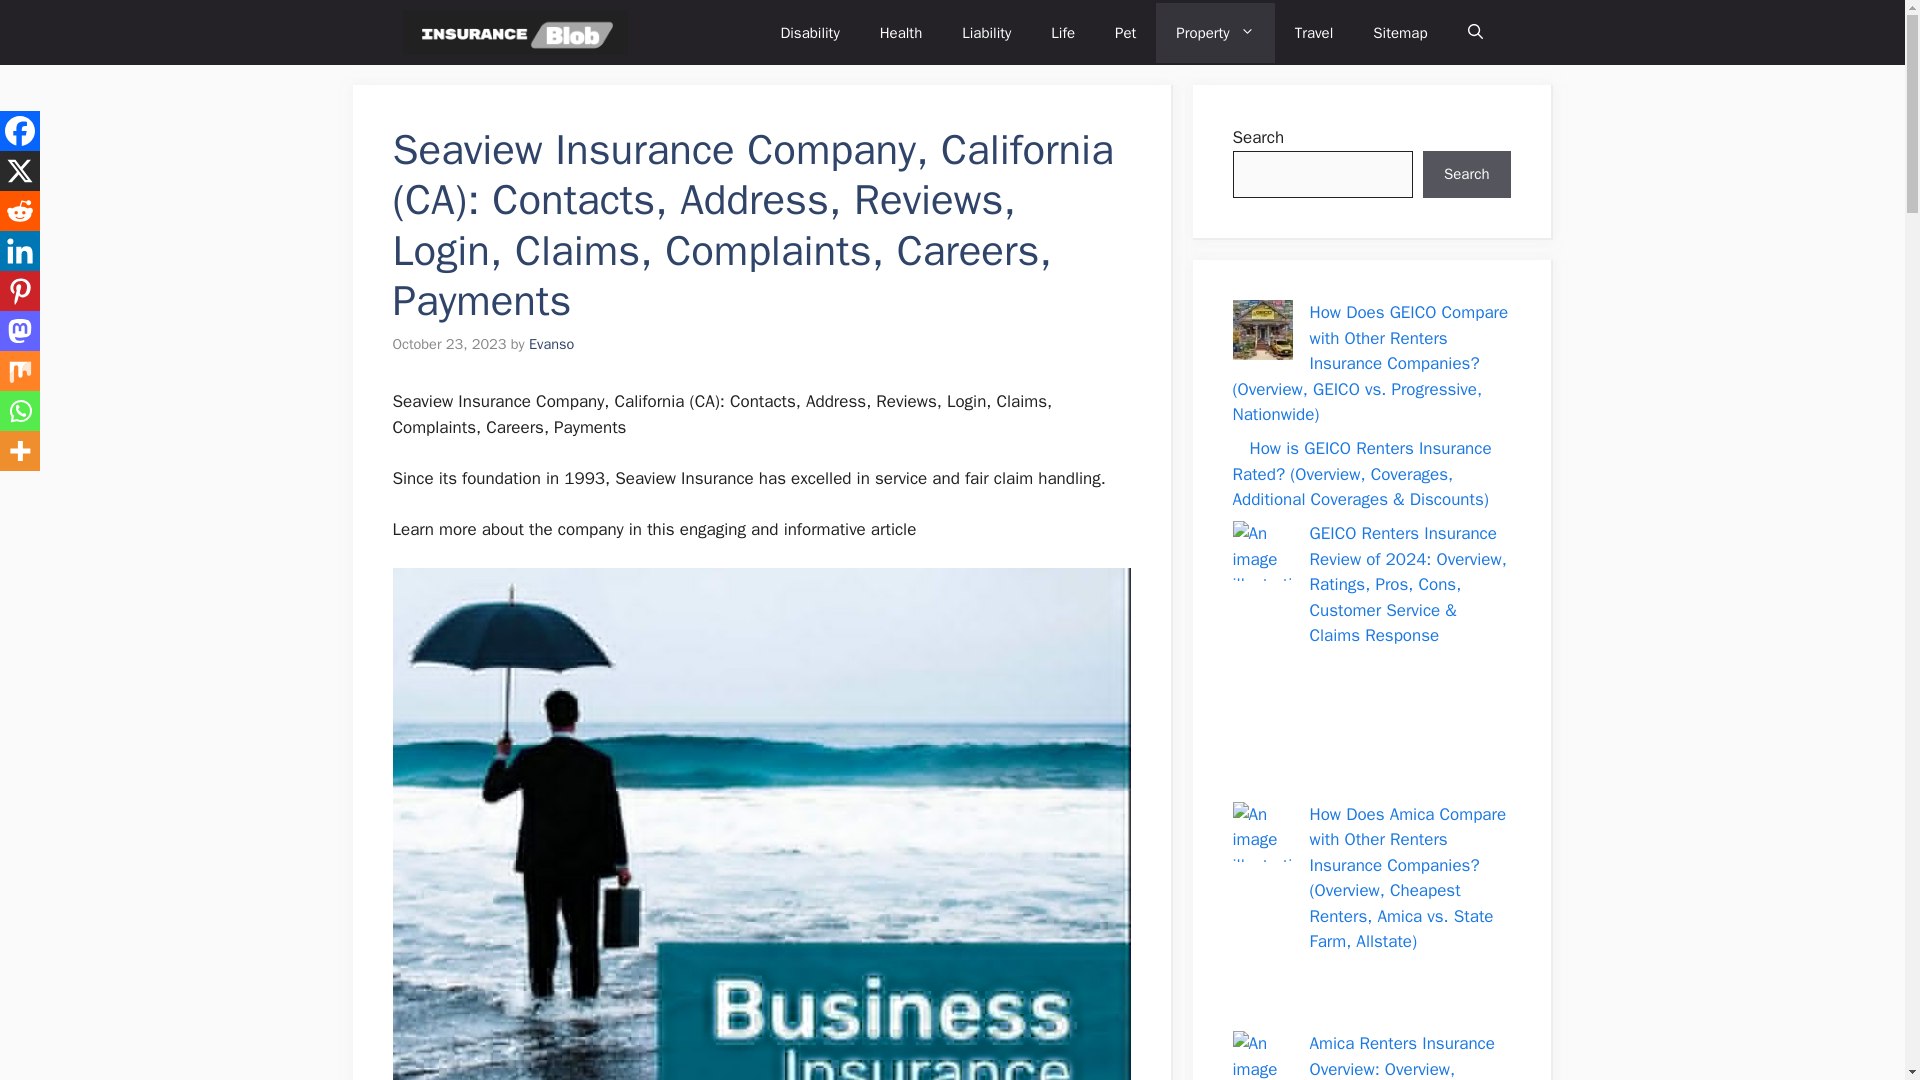  I want to click on Pet, so click(1124, 32).